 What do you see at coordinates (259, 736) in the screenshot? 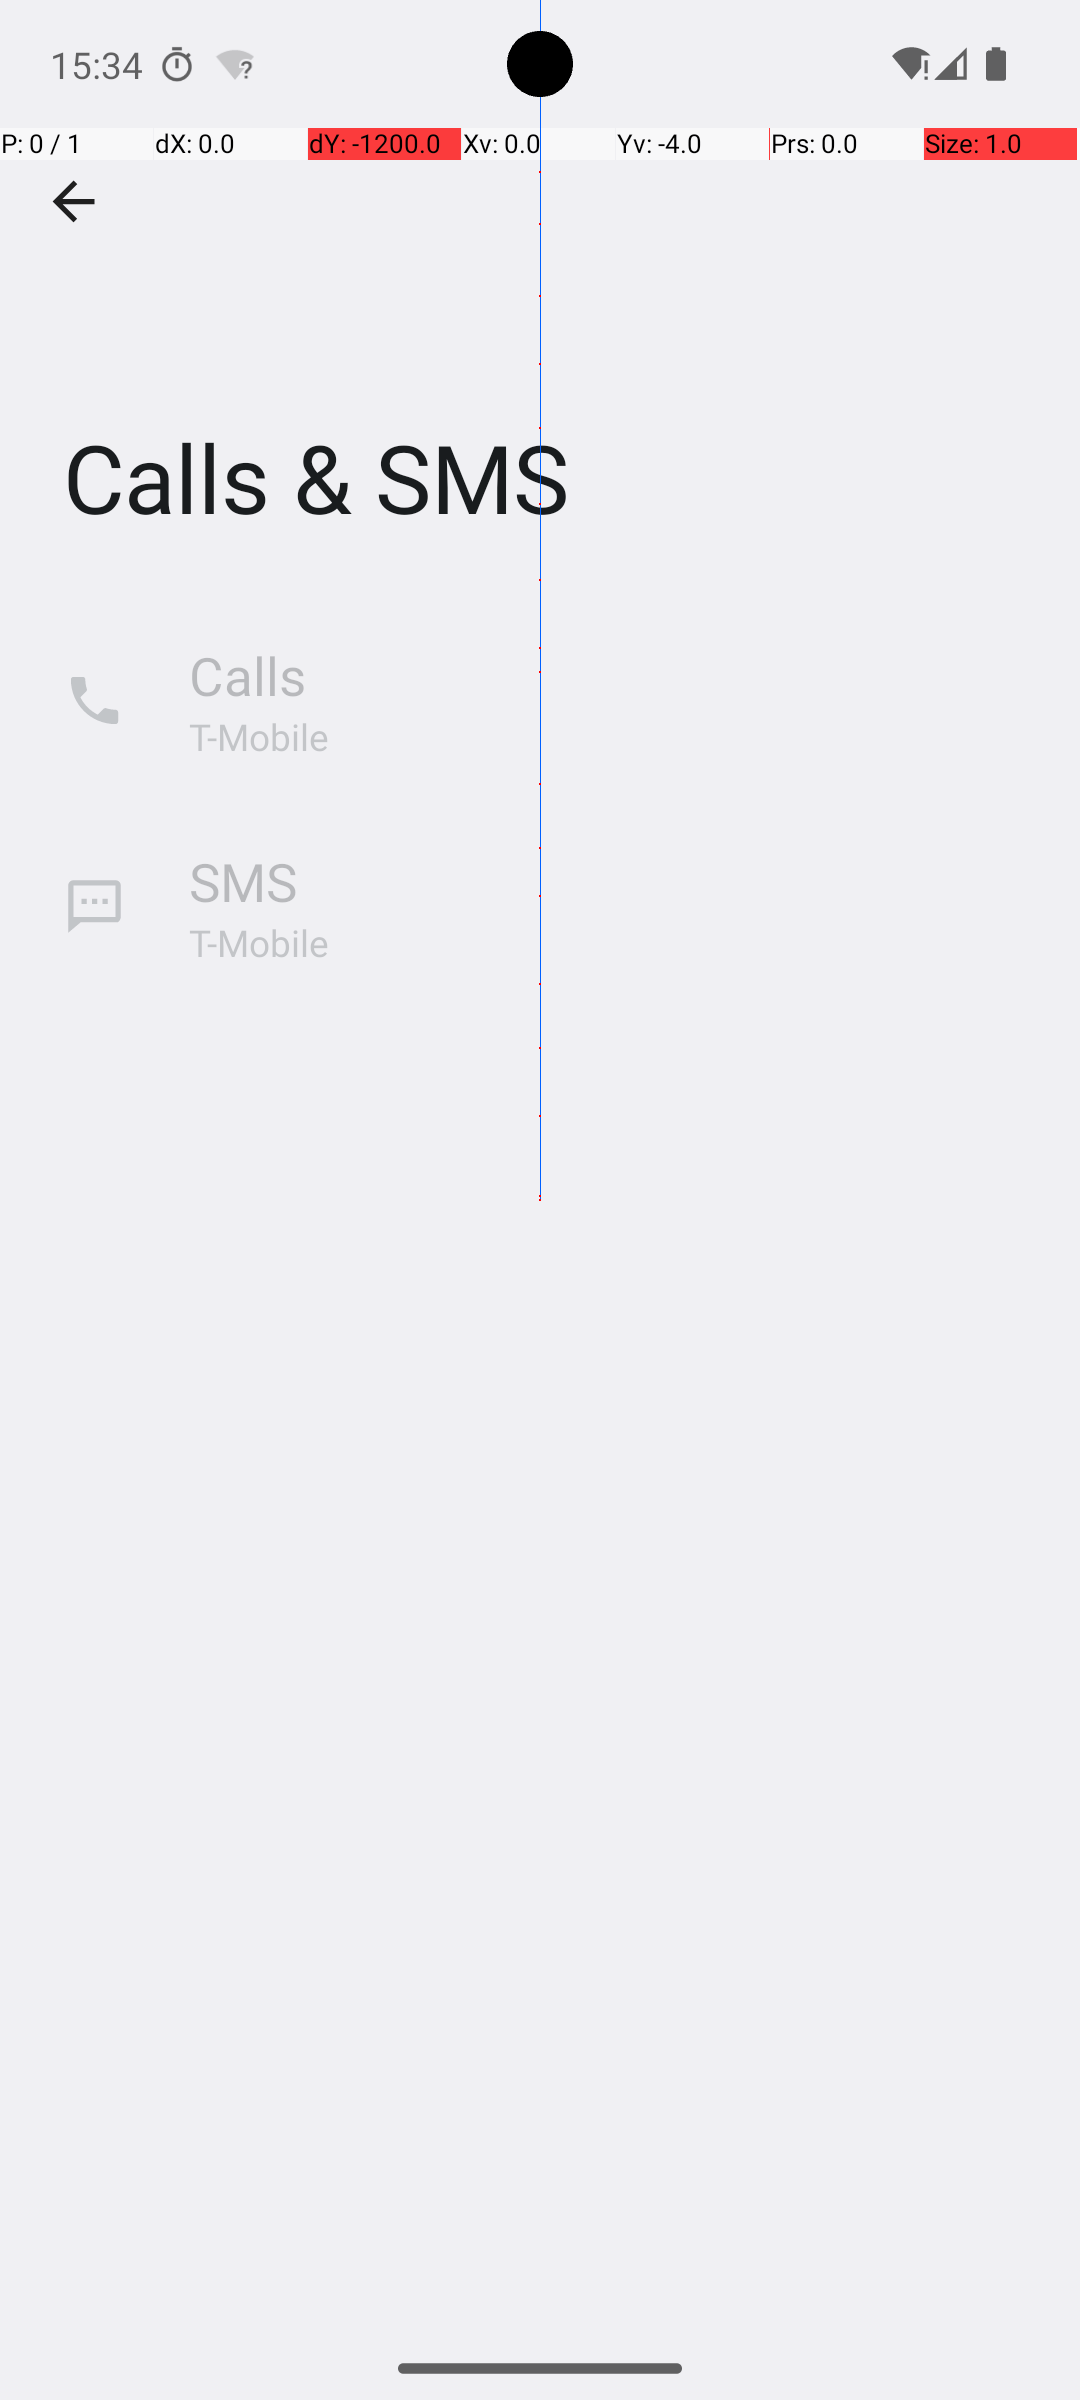
I see `T-Mobile` at bounding box center [259, 736].